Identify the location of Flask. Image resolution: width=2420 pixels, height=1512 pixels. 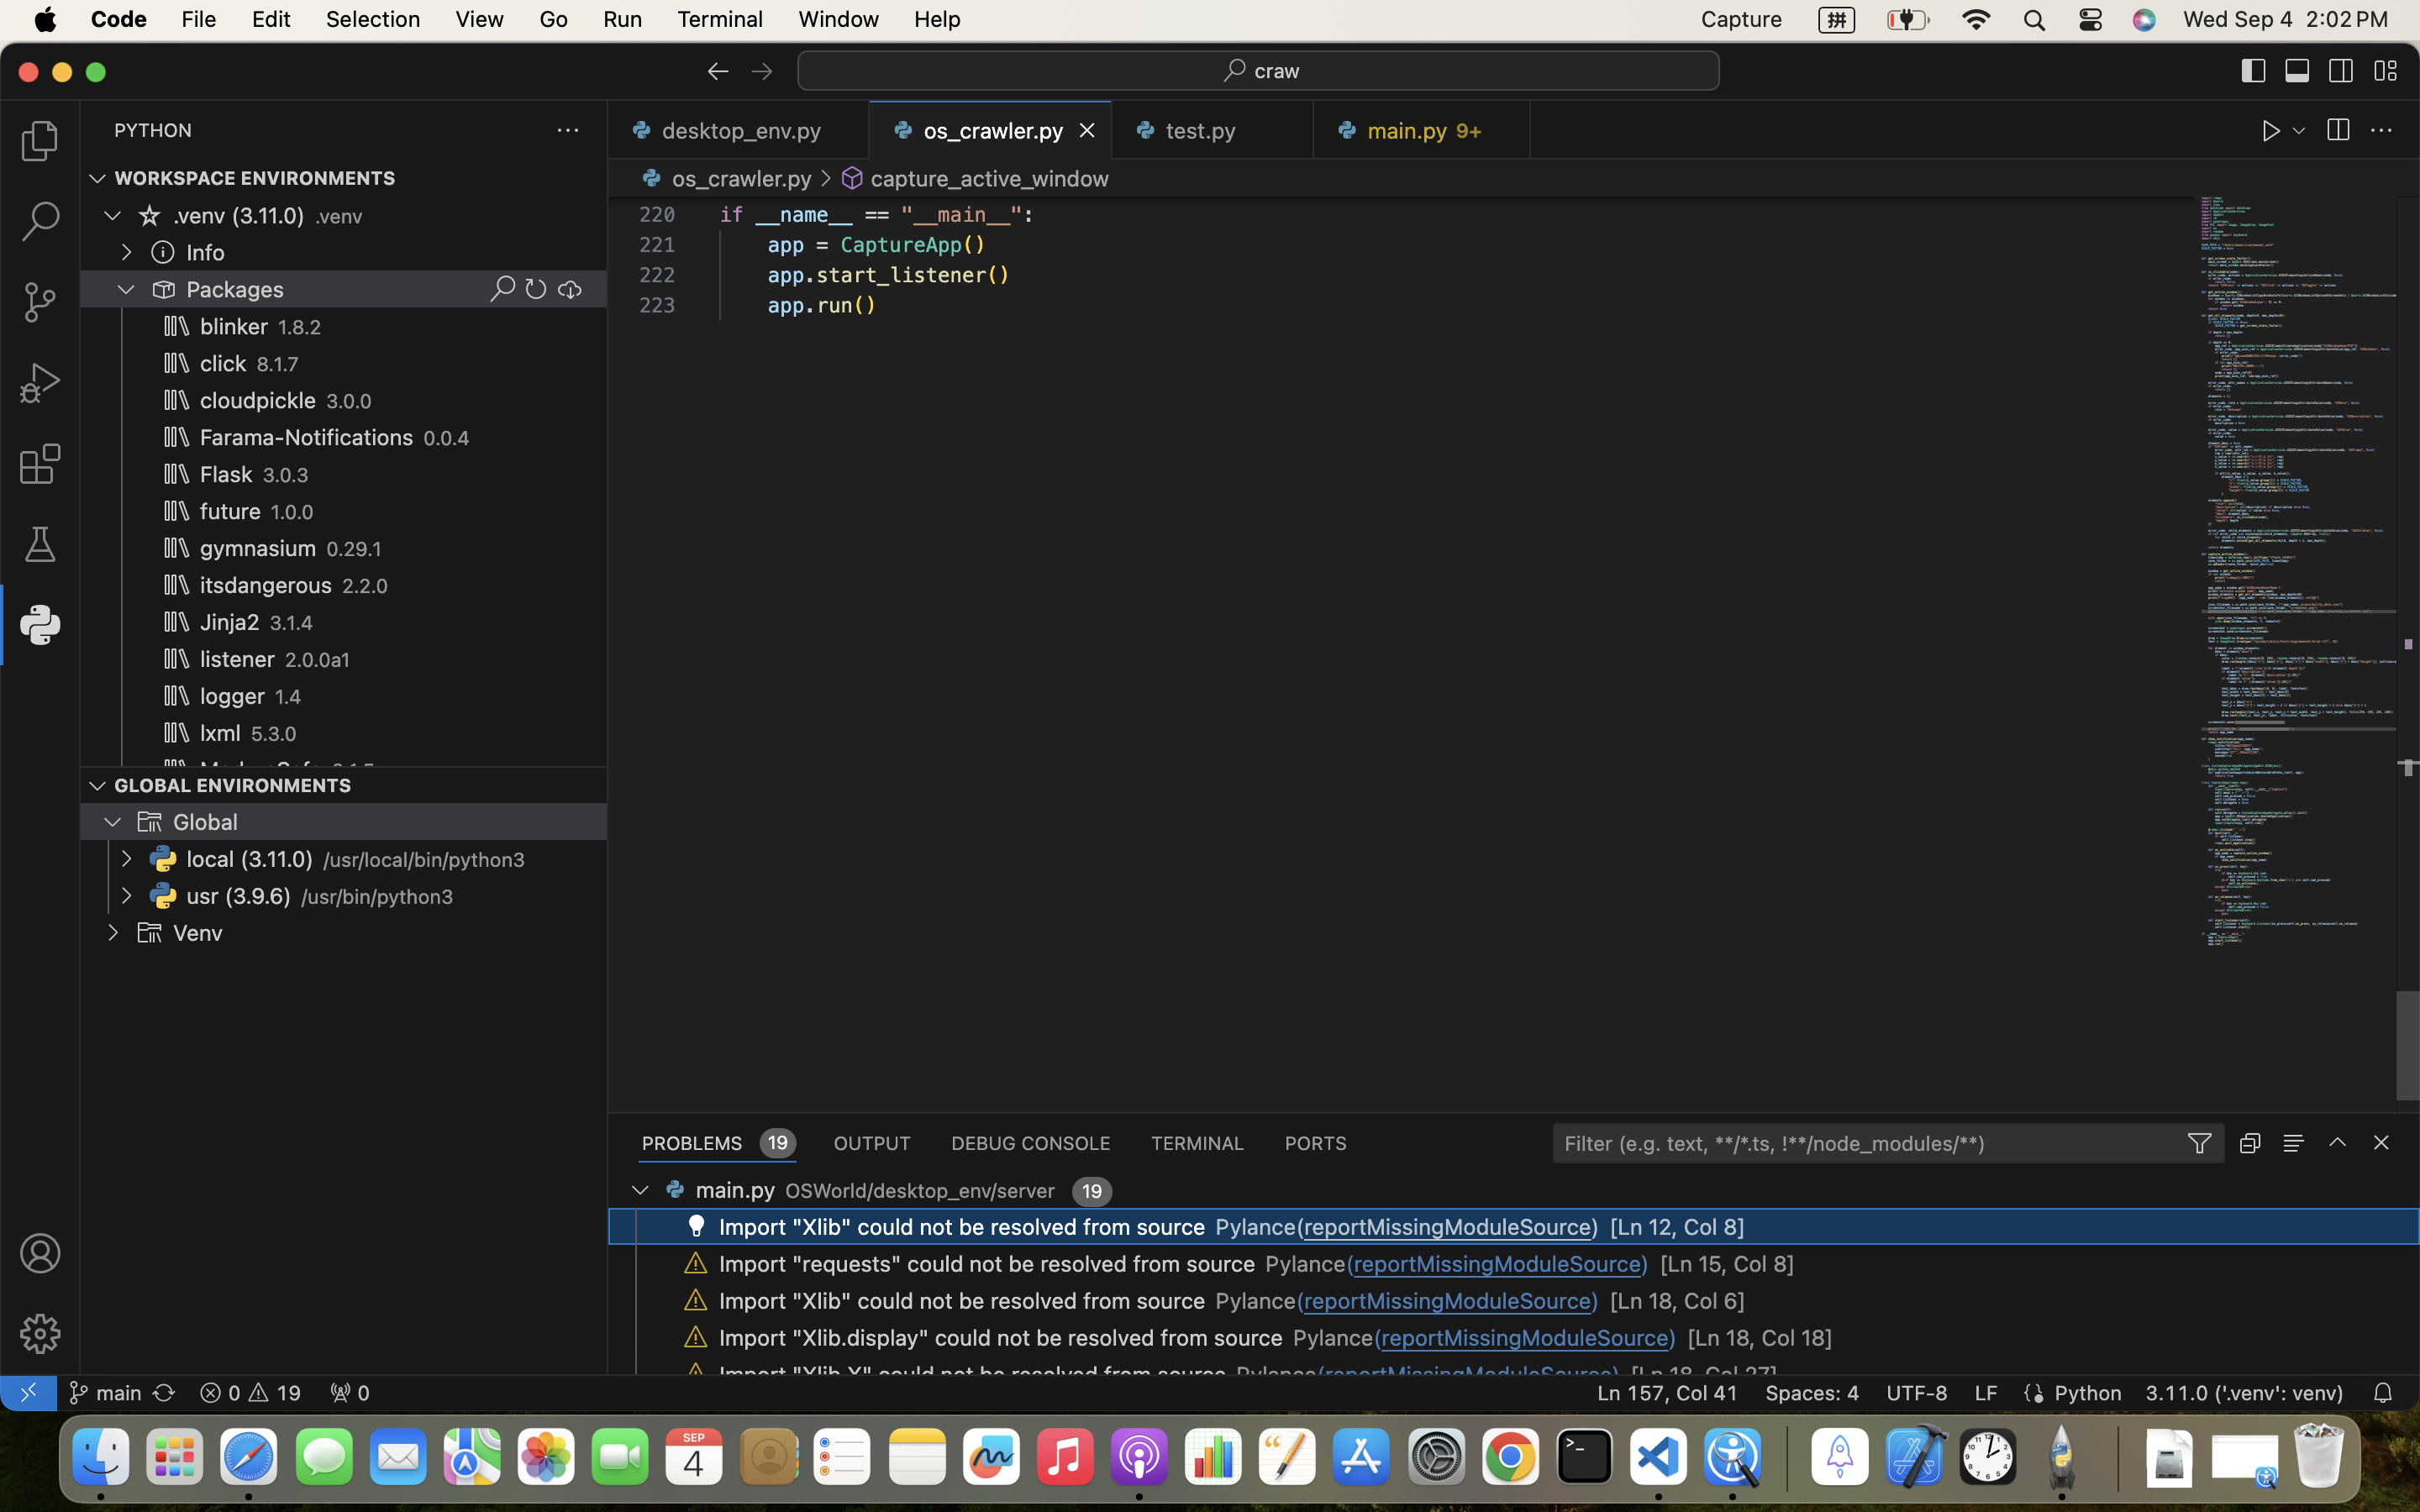
(227, 475).